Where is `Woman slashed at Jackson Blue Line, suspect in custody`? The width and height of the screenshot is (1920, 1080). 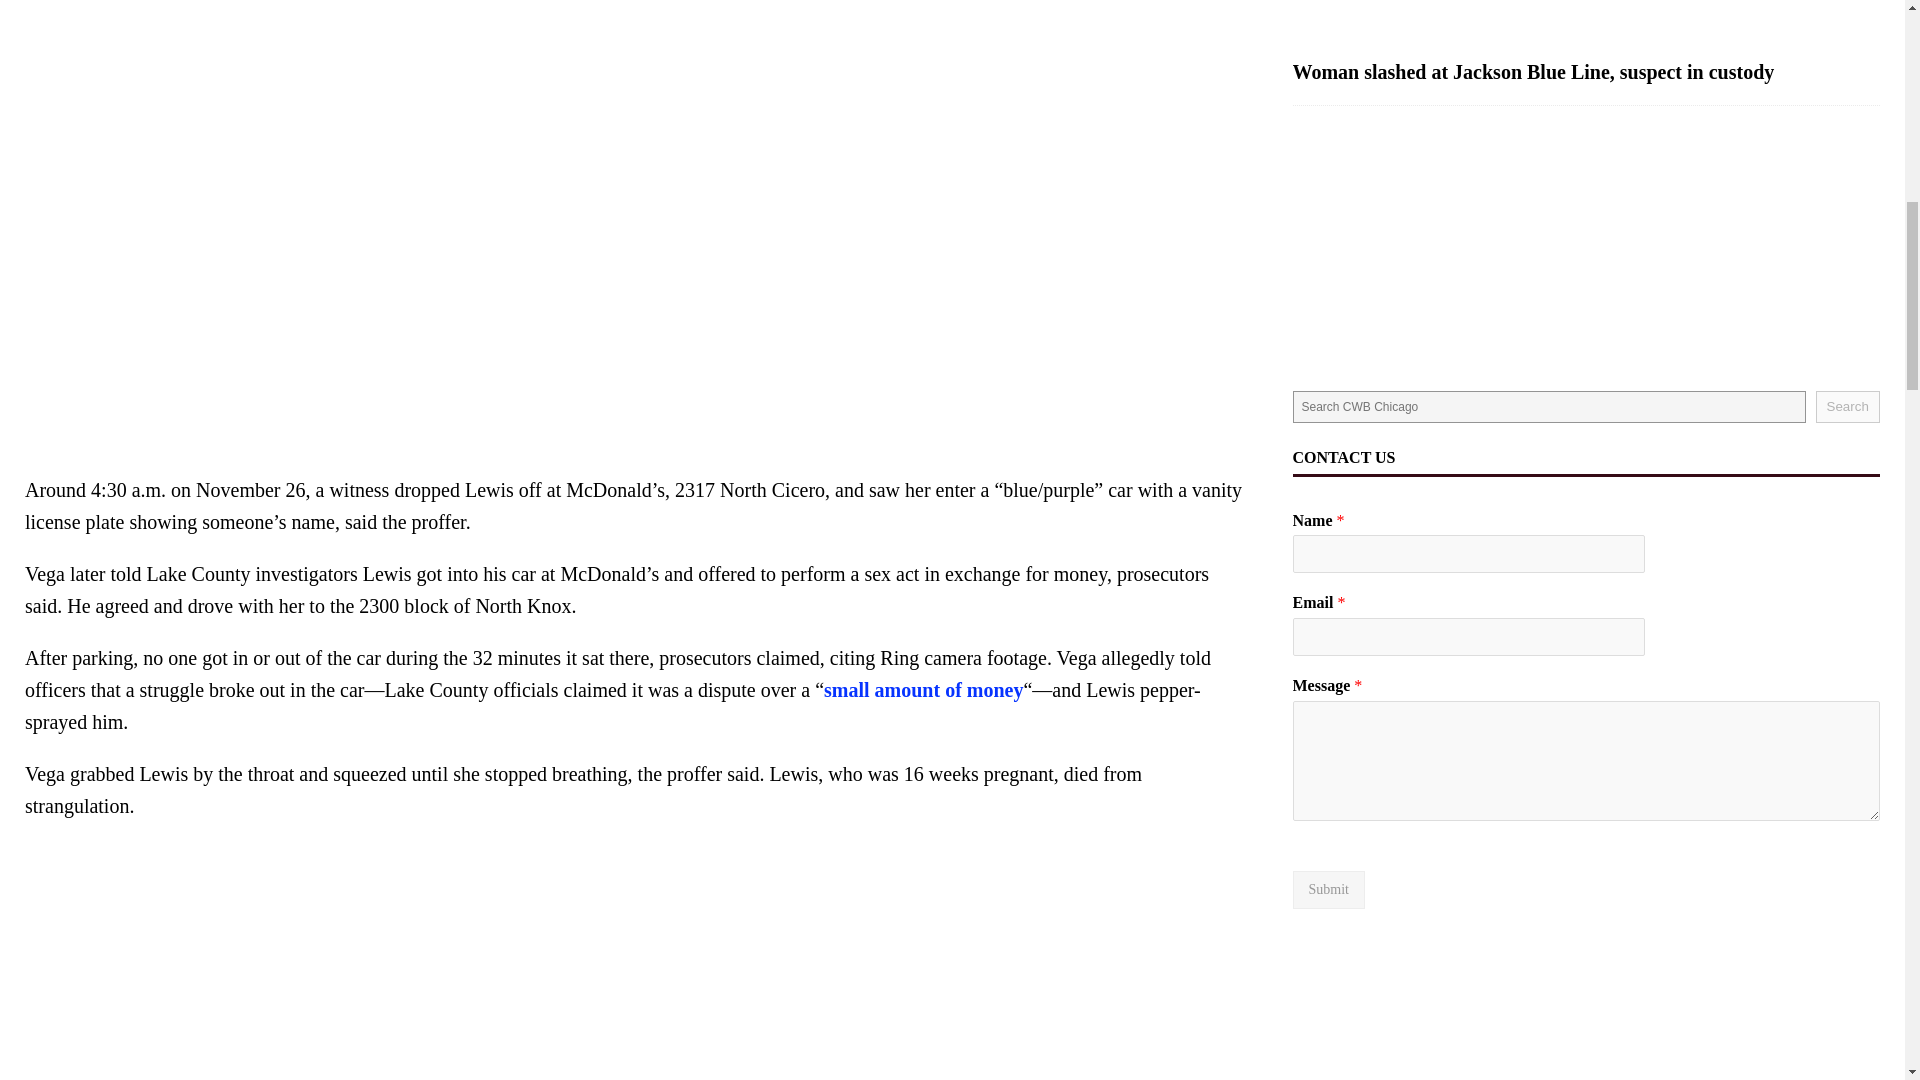
Woman slashed at Jackson Blue Line, suspect in custody is located at coordinates (1533, 72).